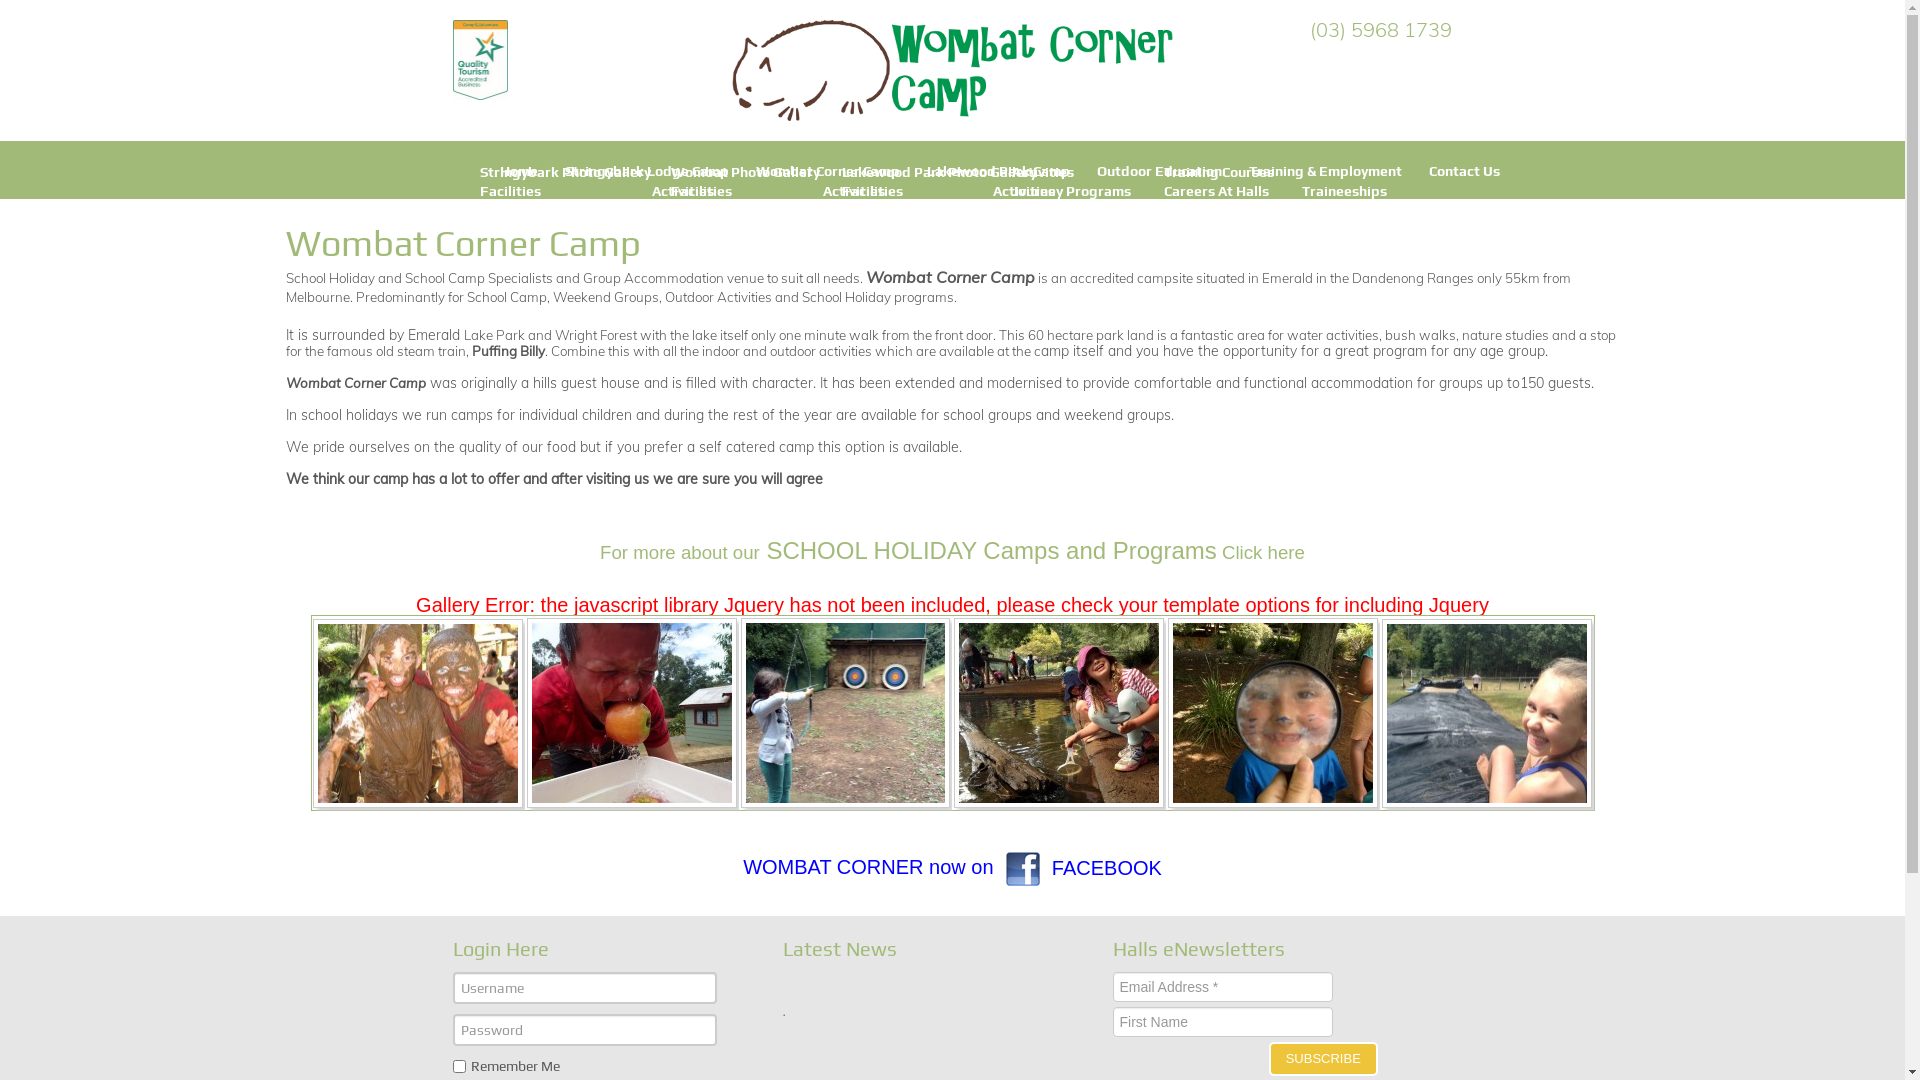 The height and width of the screenshot is (1080, 1920). I want to click on Catering, so click(508, 210).